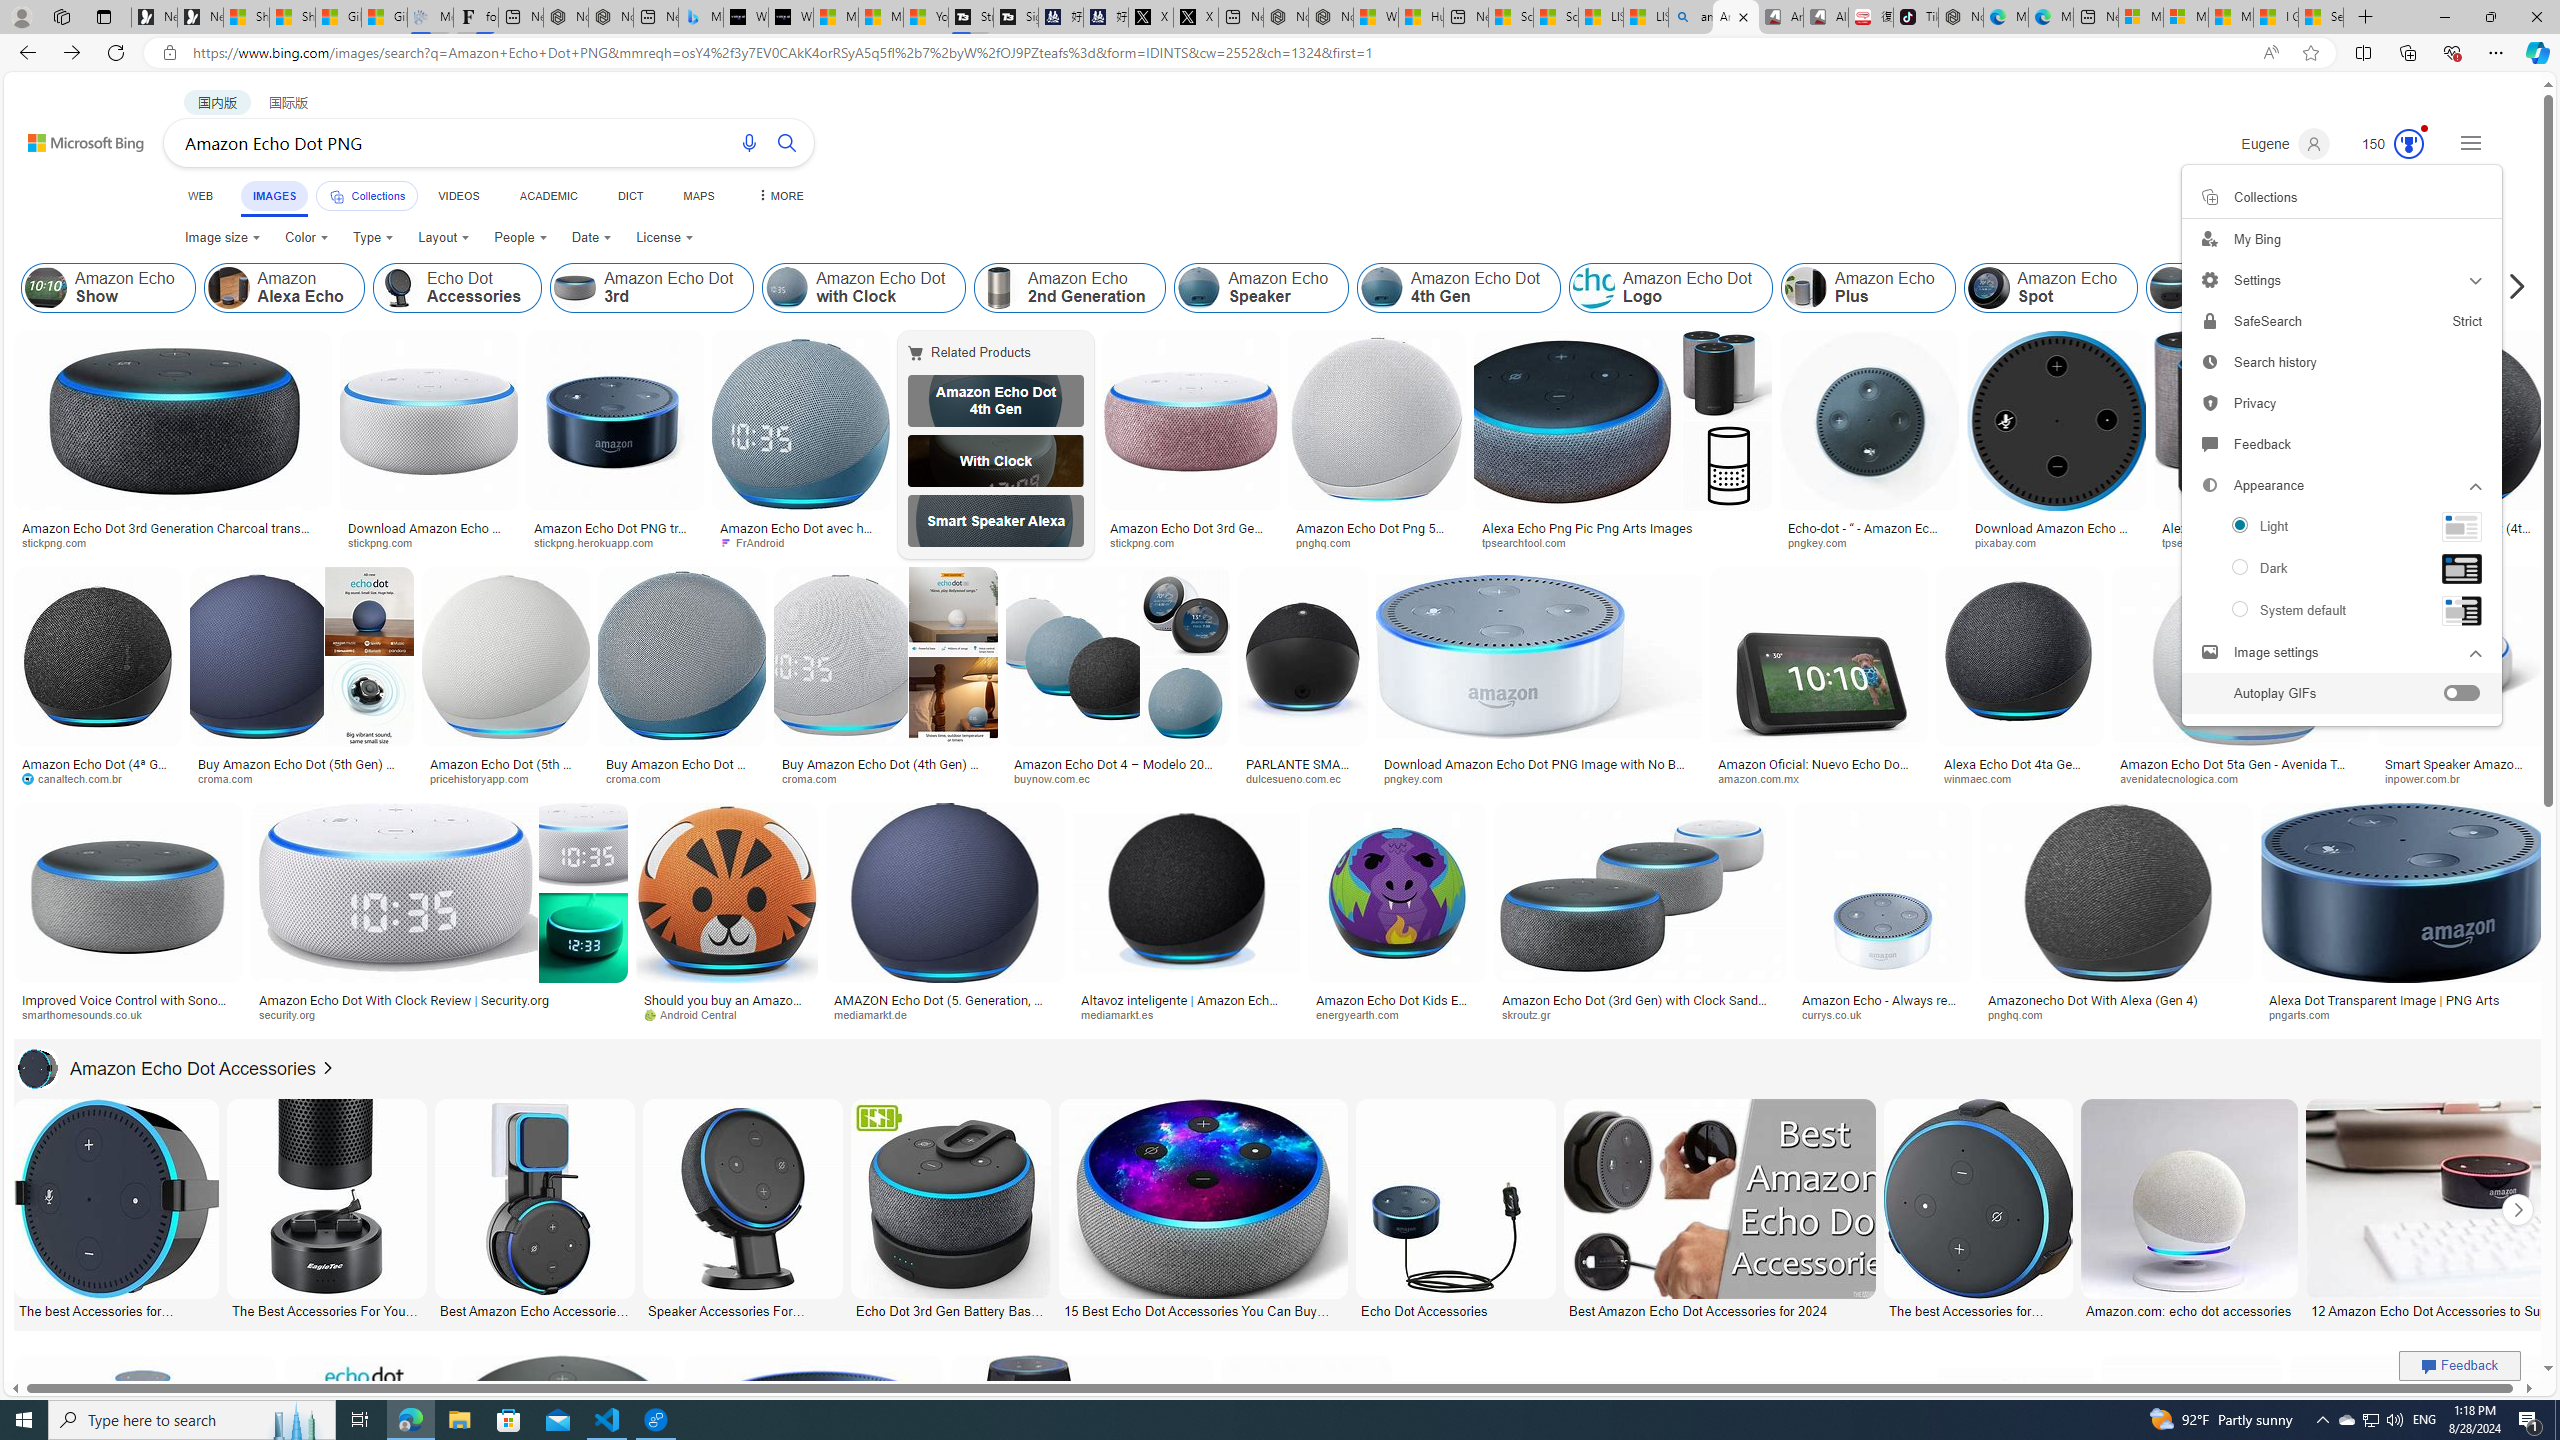  Describe the element at coordinates (801, 543) in the screenshot. I see `FrAndroid` at that location.